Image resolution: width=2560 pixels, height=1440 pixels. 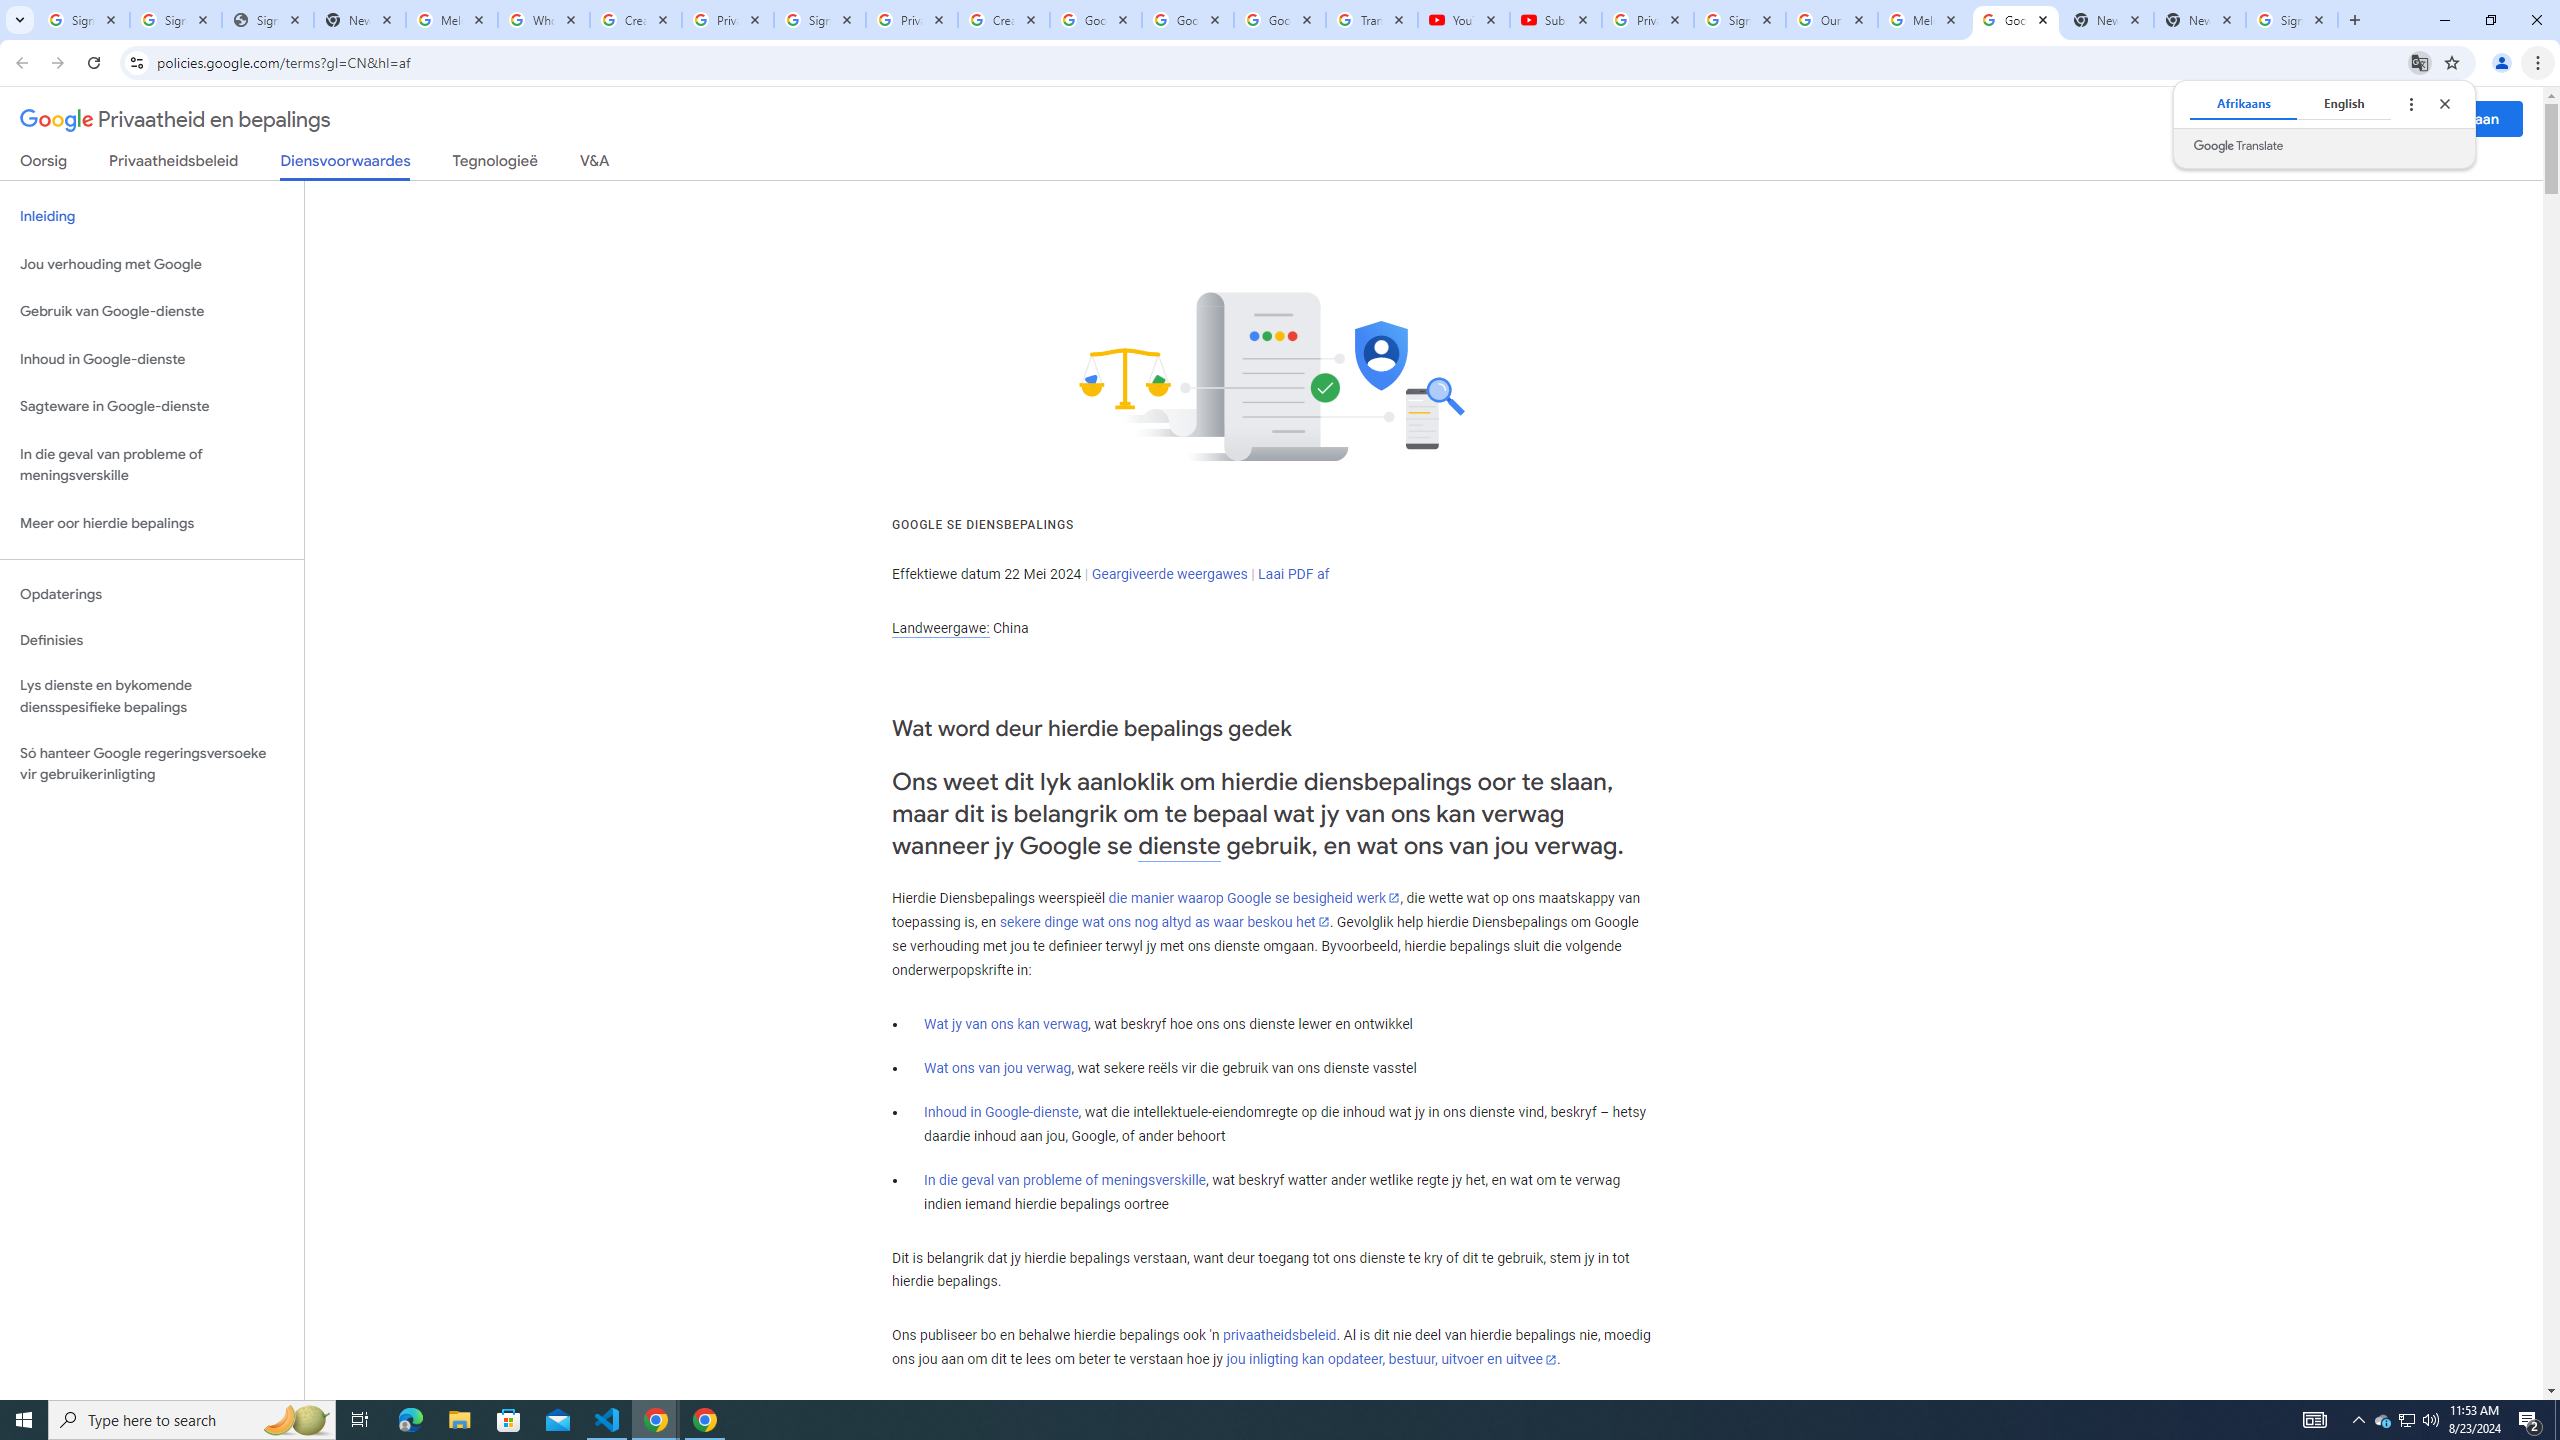 I want to click on privaatheidsbeleid, so click(x=1278, y=1336).